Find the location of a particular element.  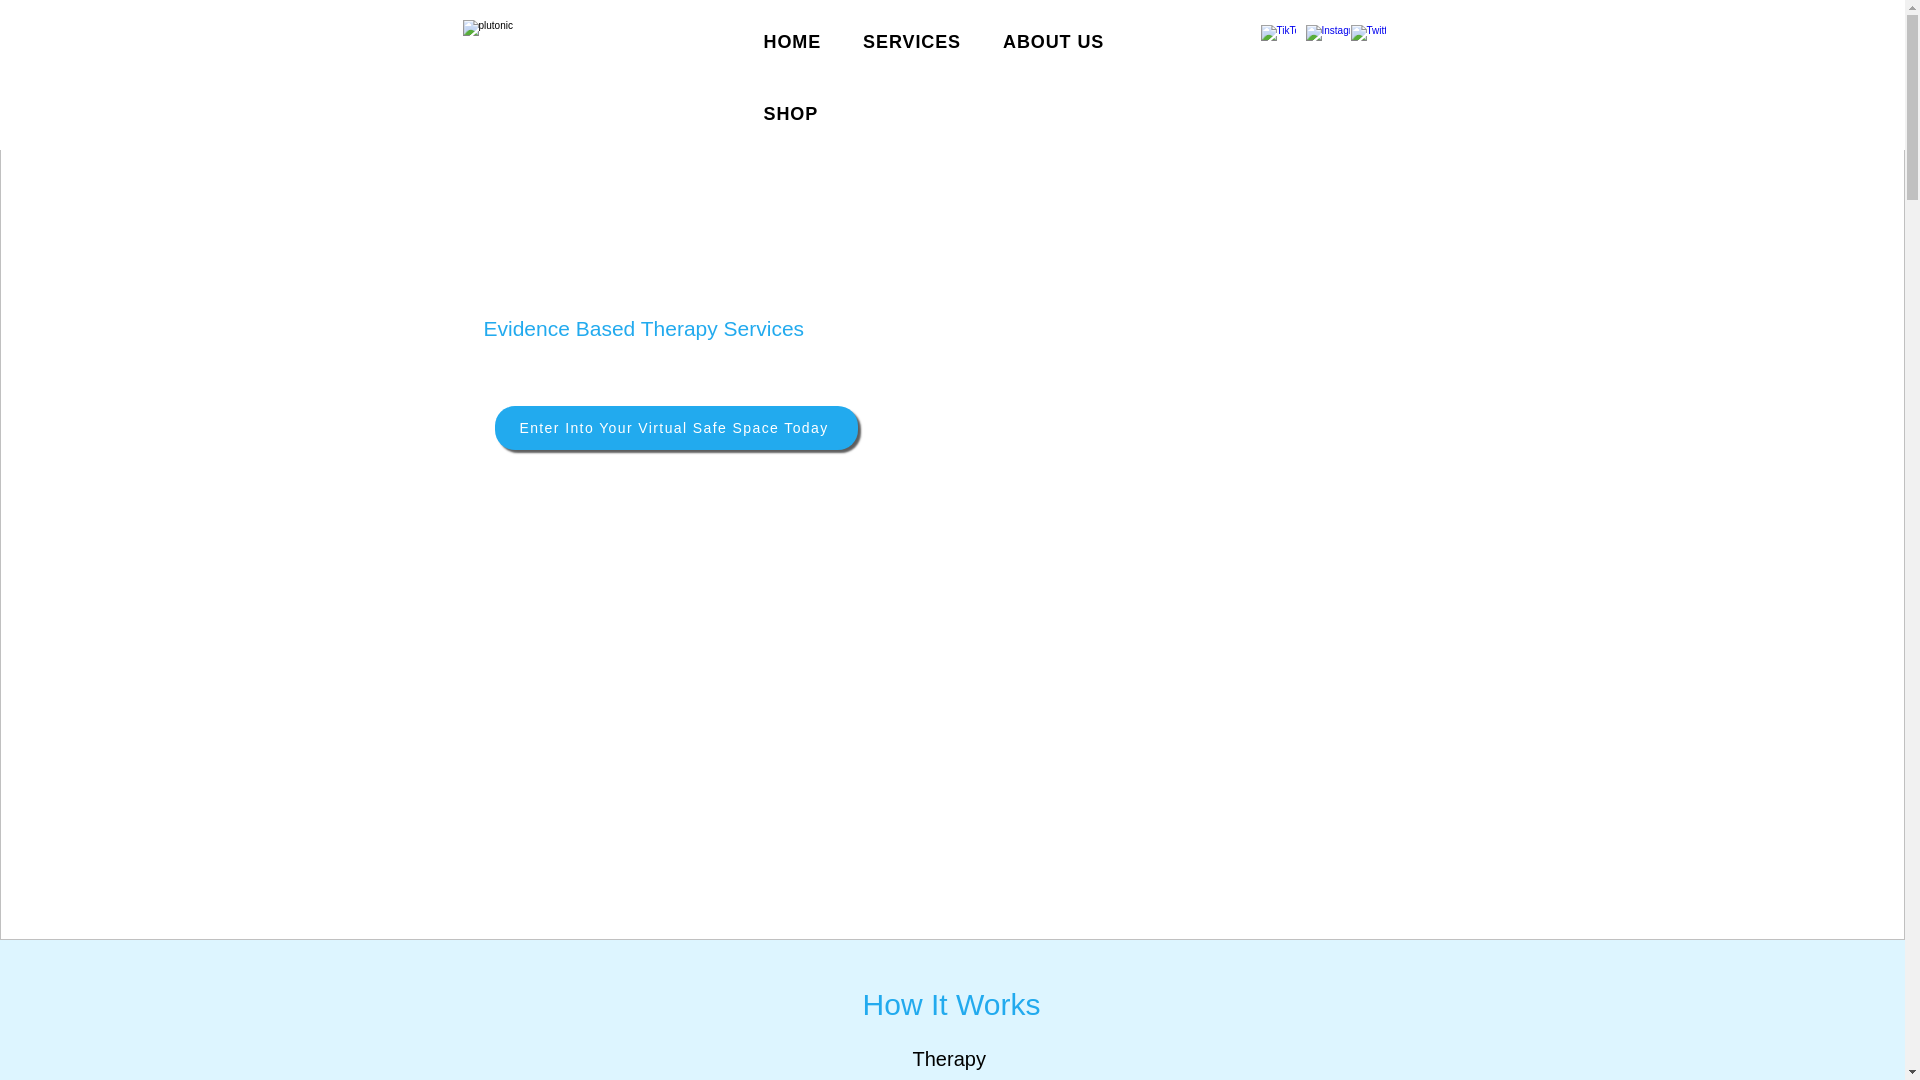

Enter Into Your Virtual Safe Space Today is located at coordinates (674, 428).